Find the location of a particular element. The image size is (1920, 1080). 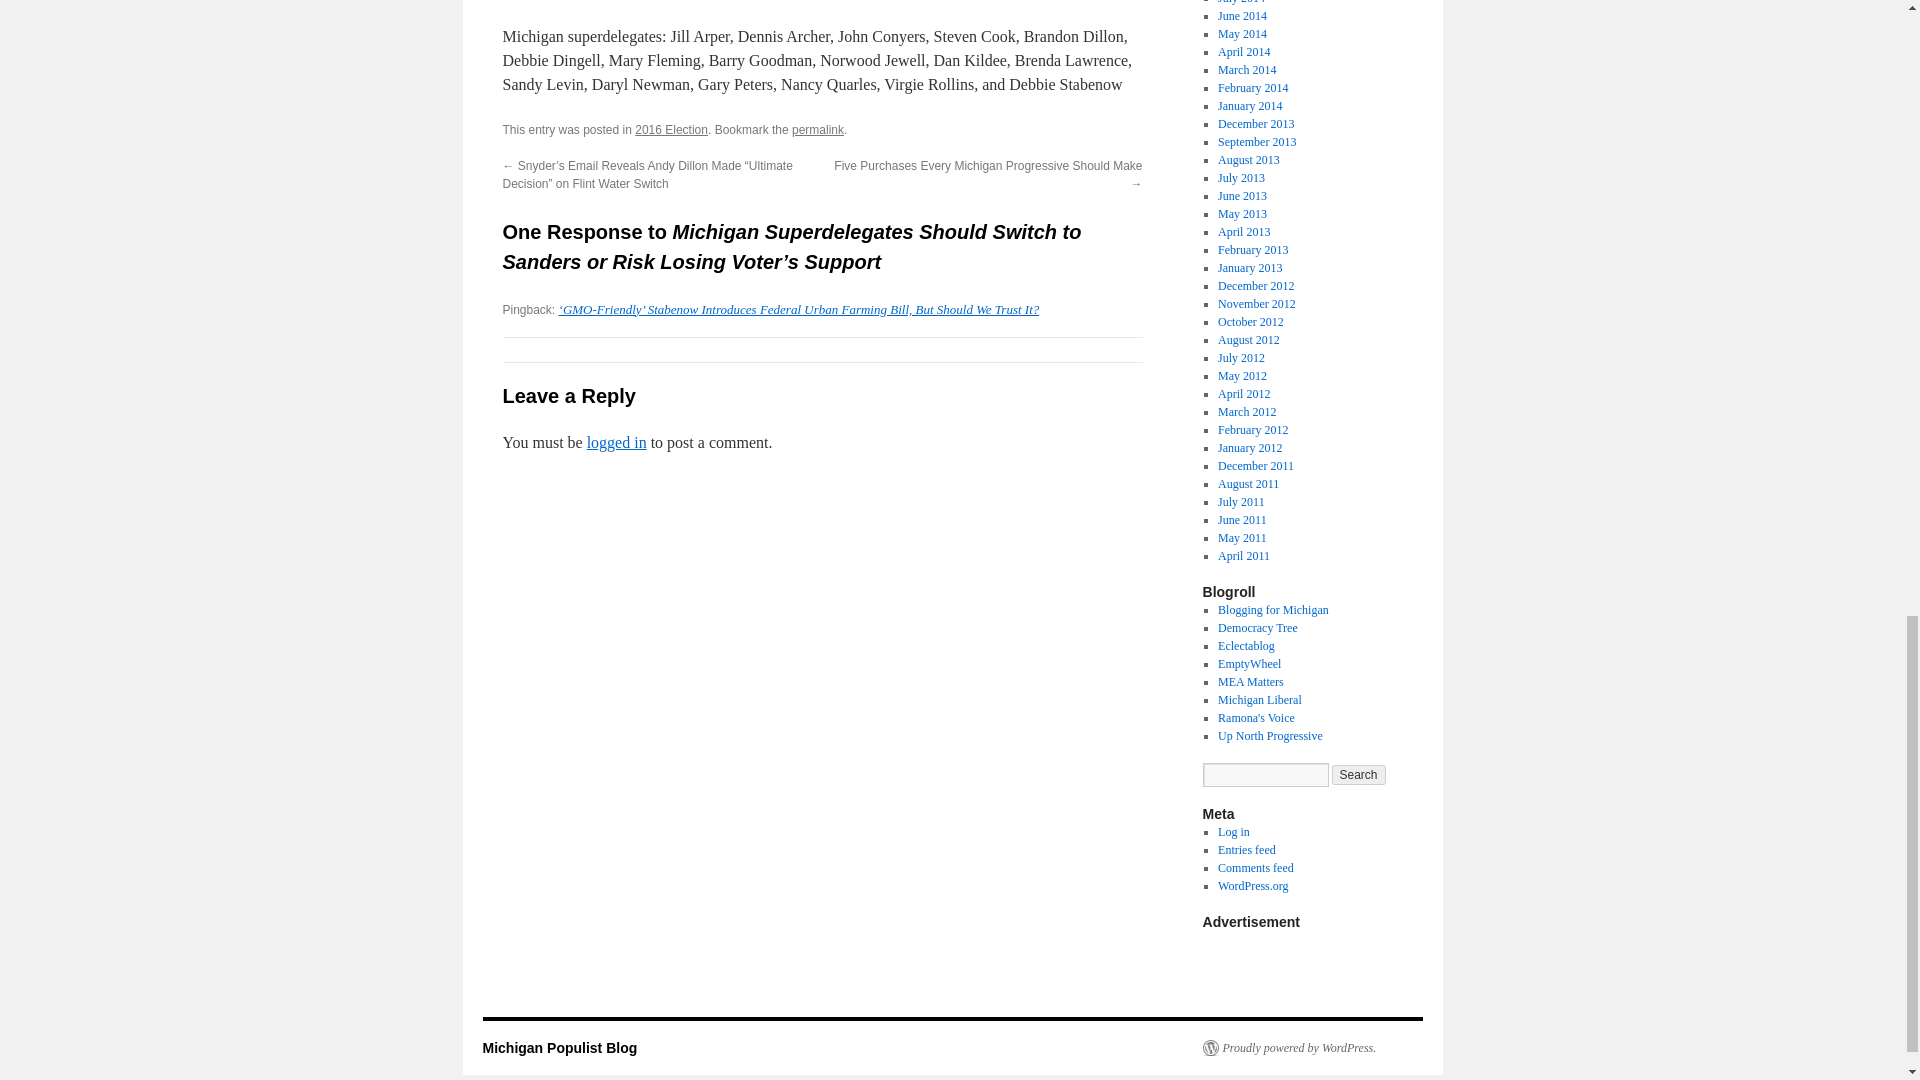

logged in is located at coordinates (617, 442).